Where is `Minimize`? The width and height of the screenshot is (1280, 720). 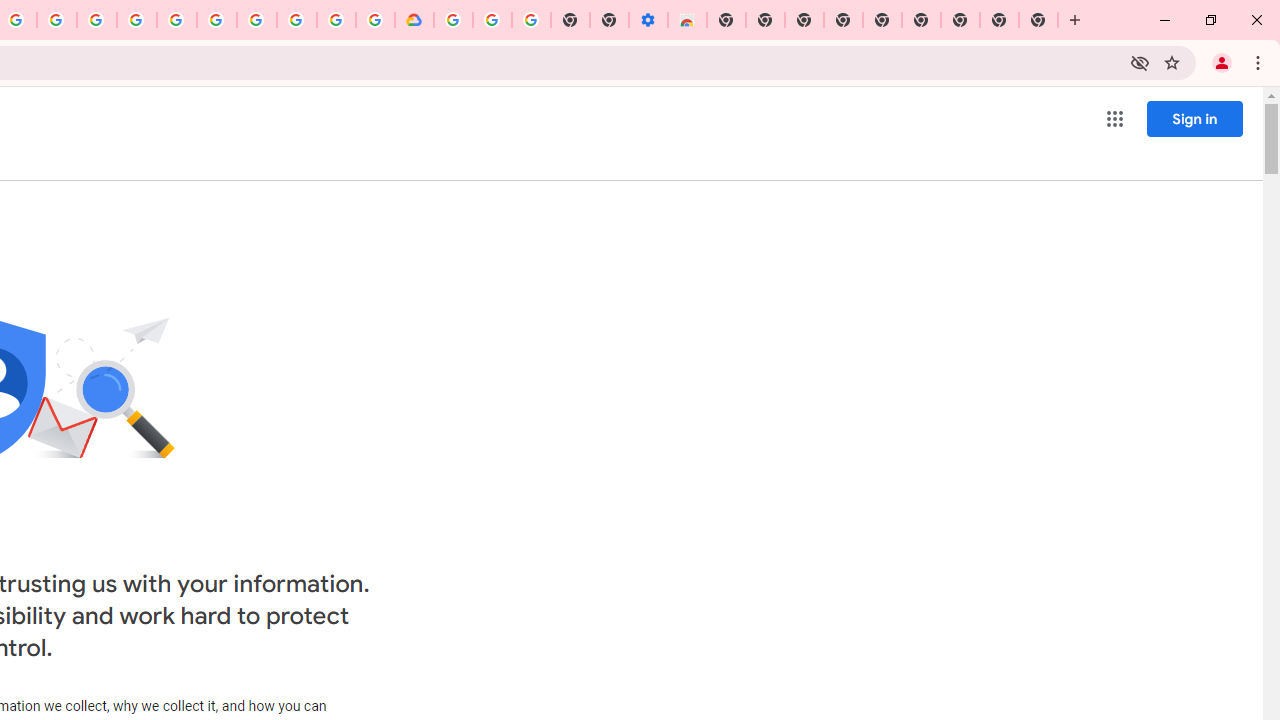 Minimize is located at coordinates (1165, 20).